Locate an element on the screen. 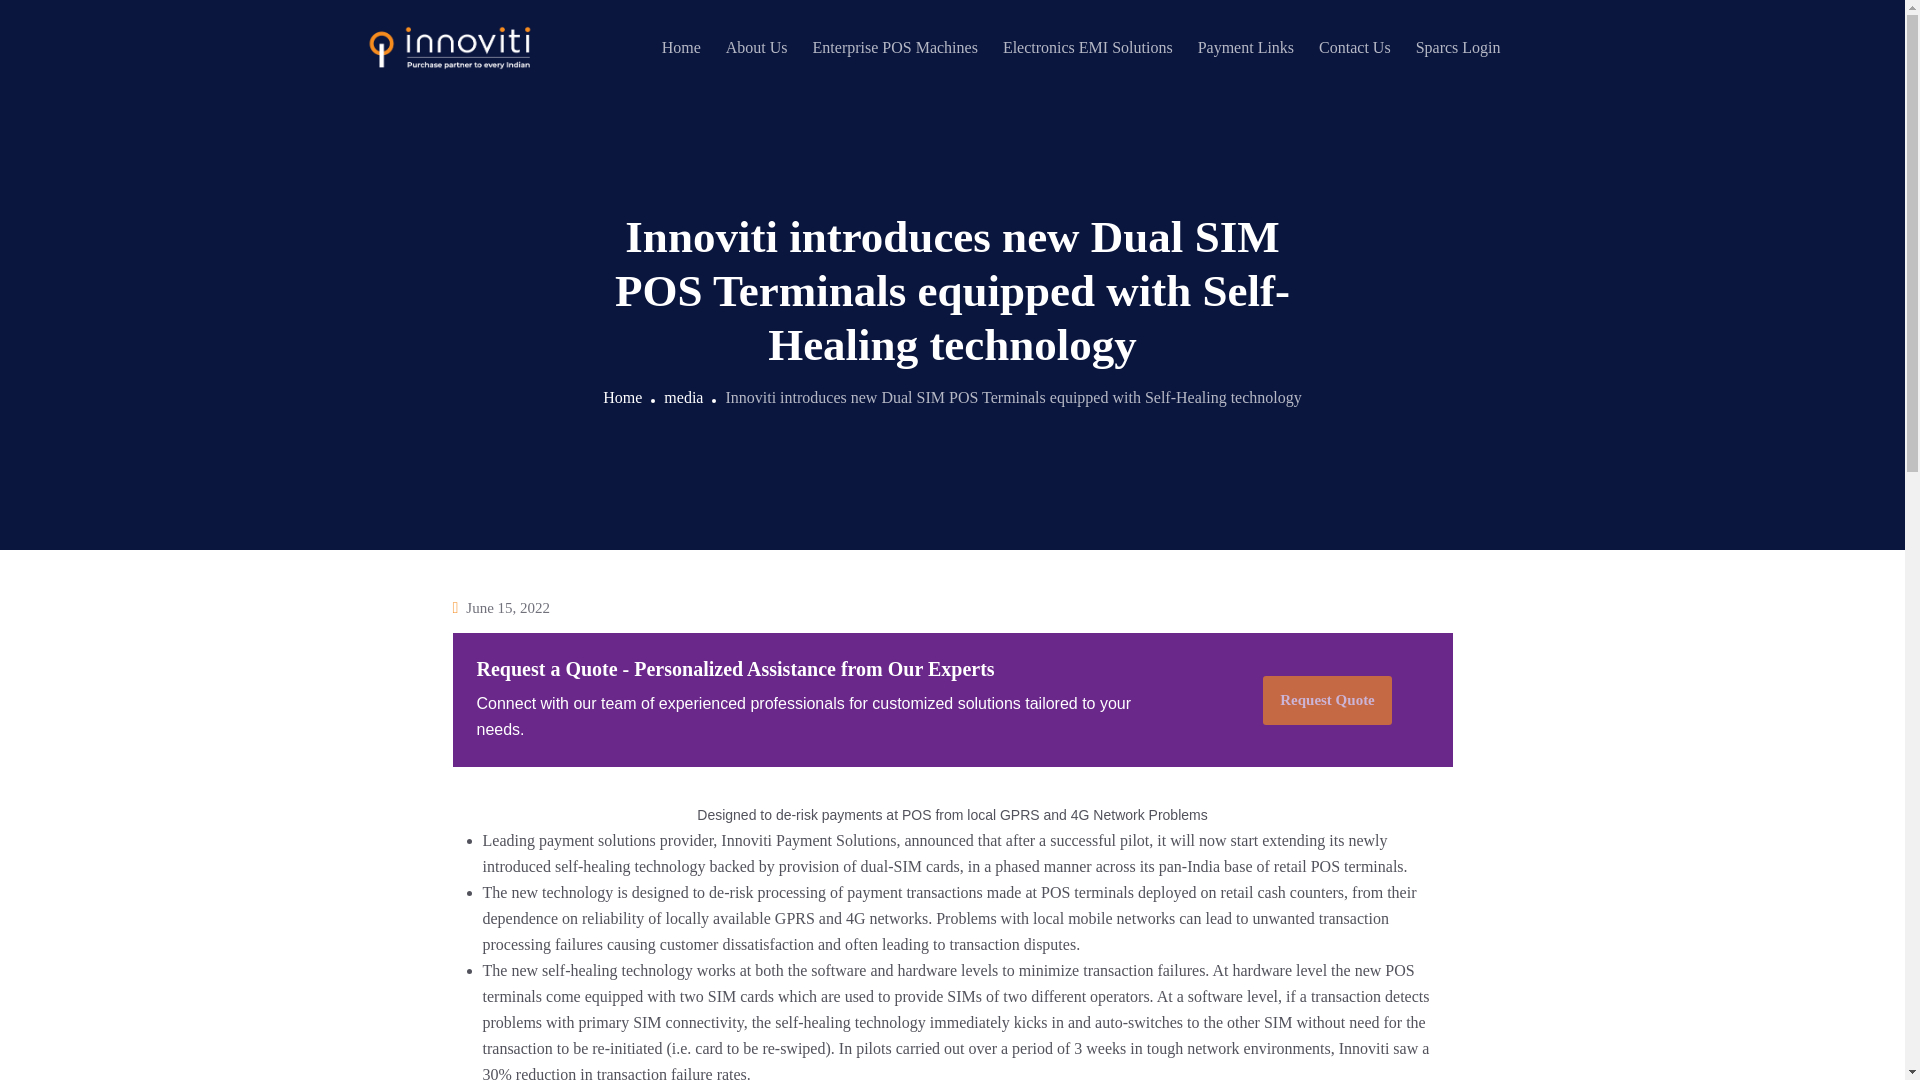  Enterprise POS Machines is located at coordinates (894, 47).